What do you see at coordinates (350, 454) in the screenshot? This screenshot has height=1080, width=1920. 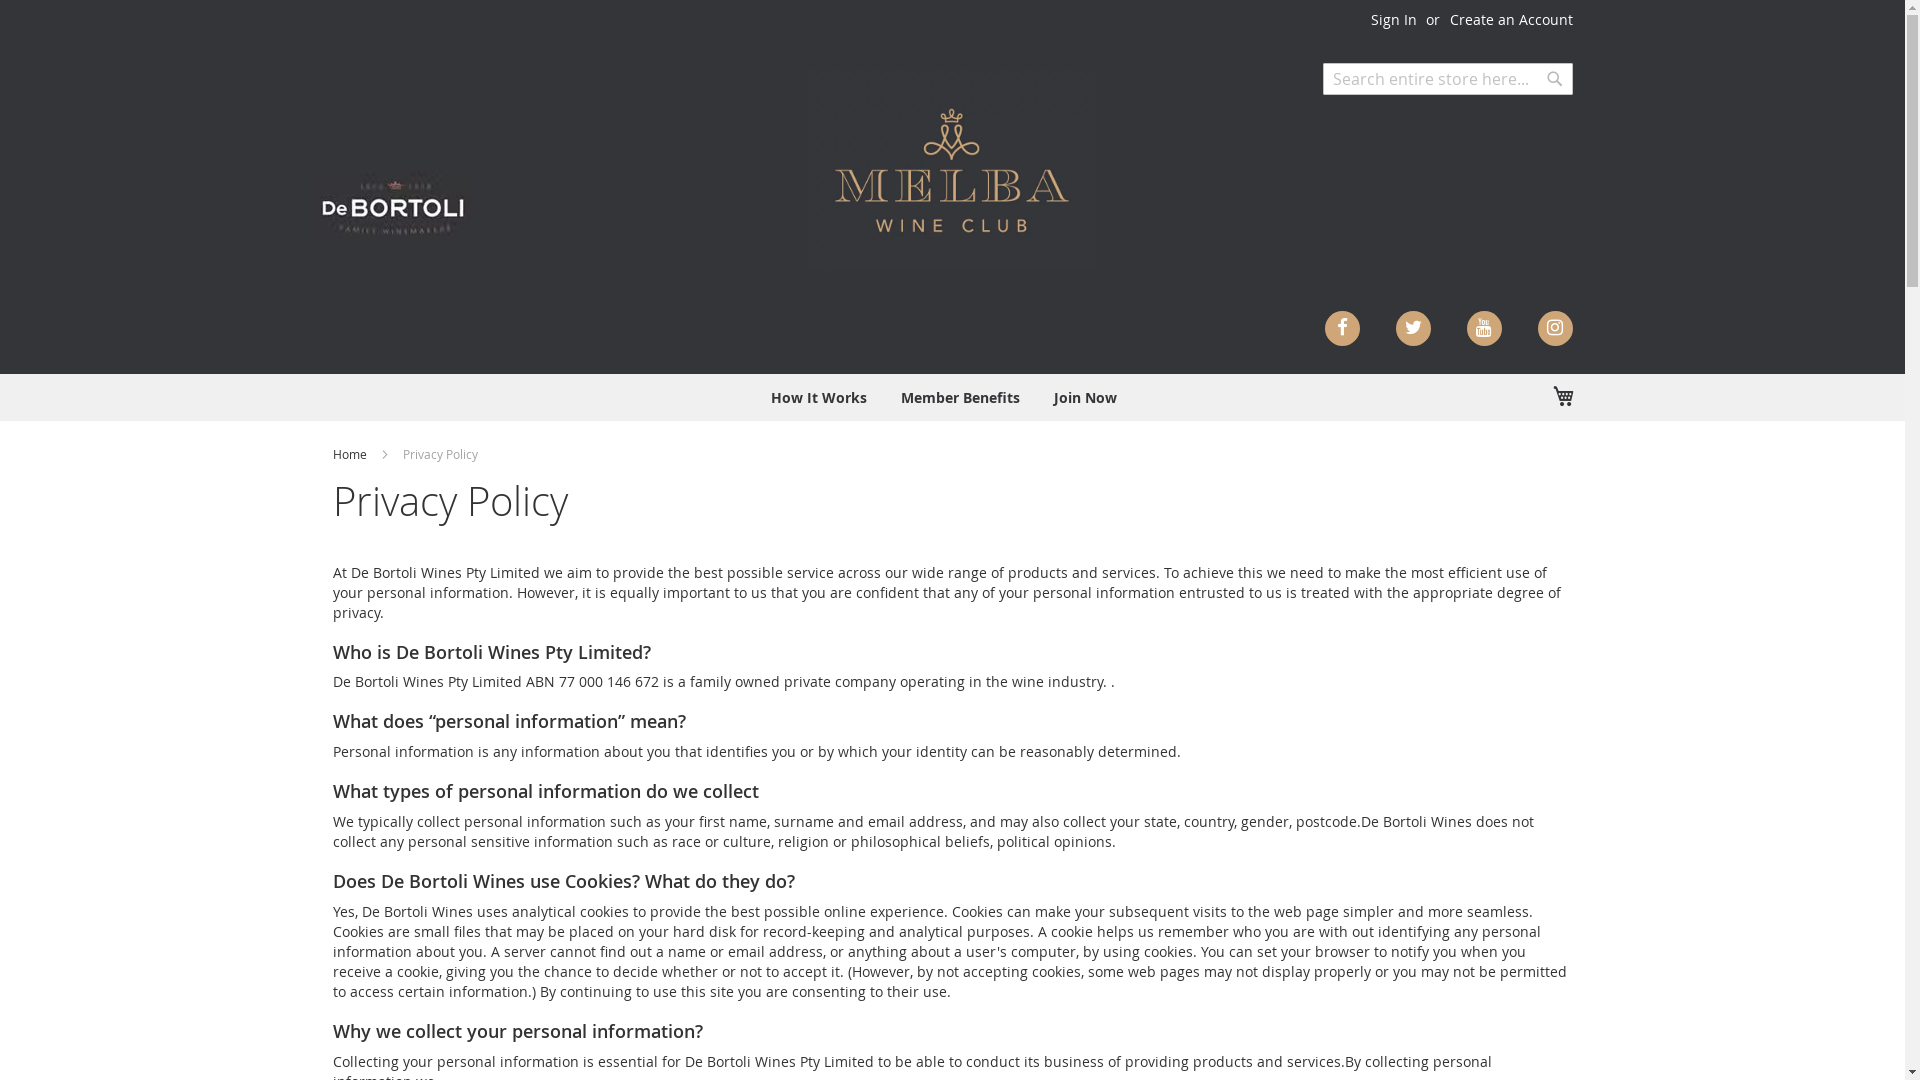 I see `Home` at bounding box center [350, 454].